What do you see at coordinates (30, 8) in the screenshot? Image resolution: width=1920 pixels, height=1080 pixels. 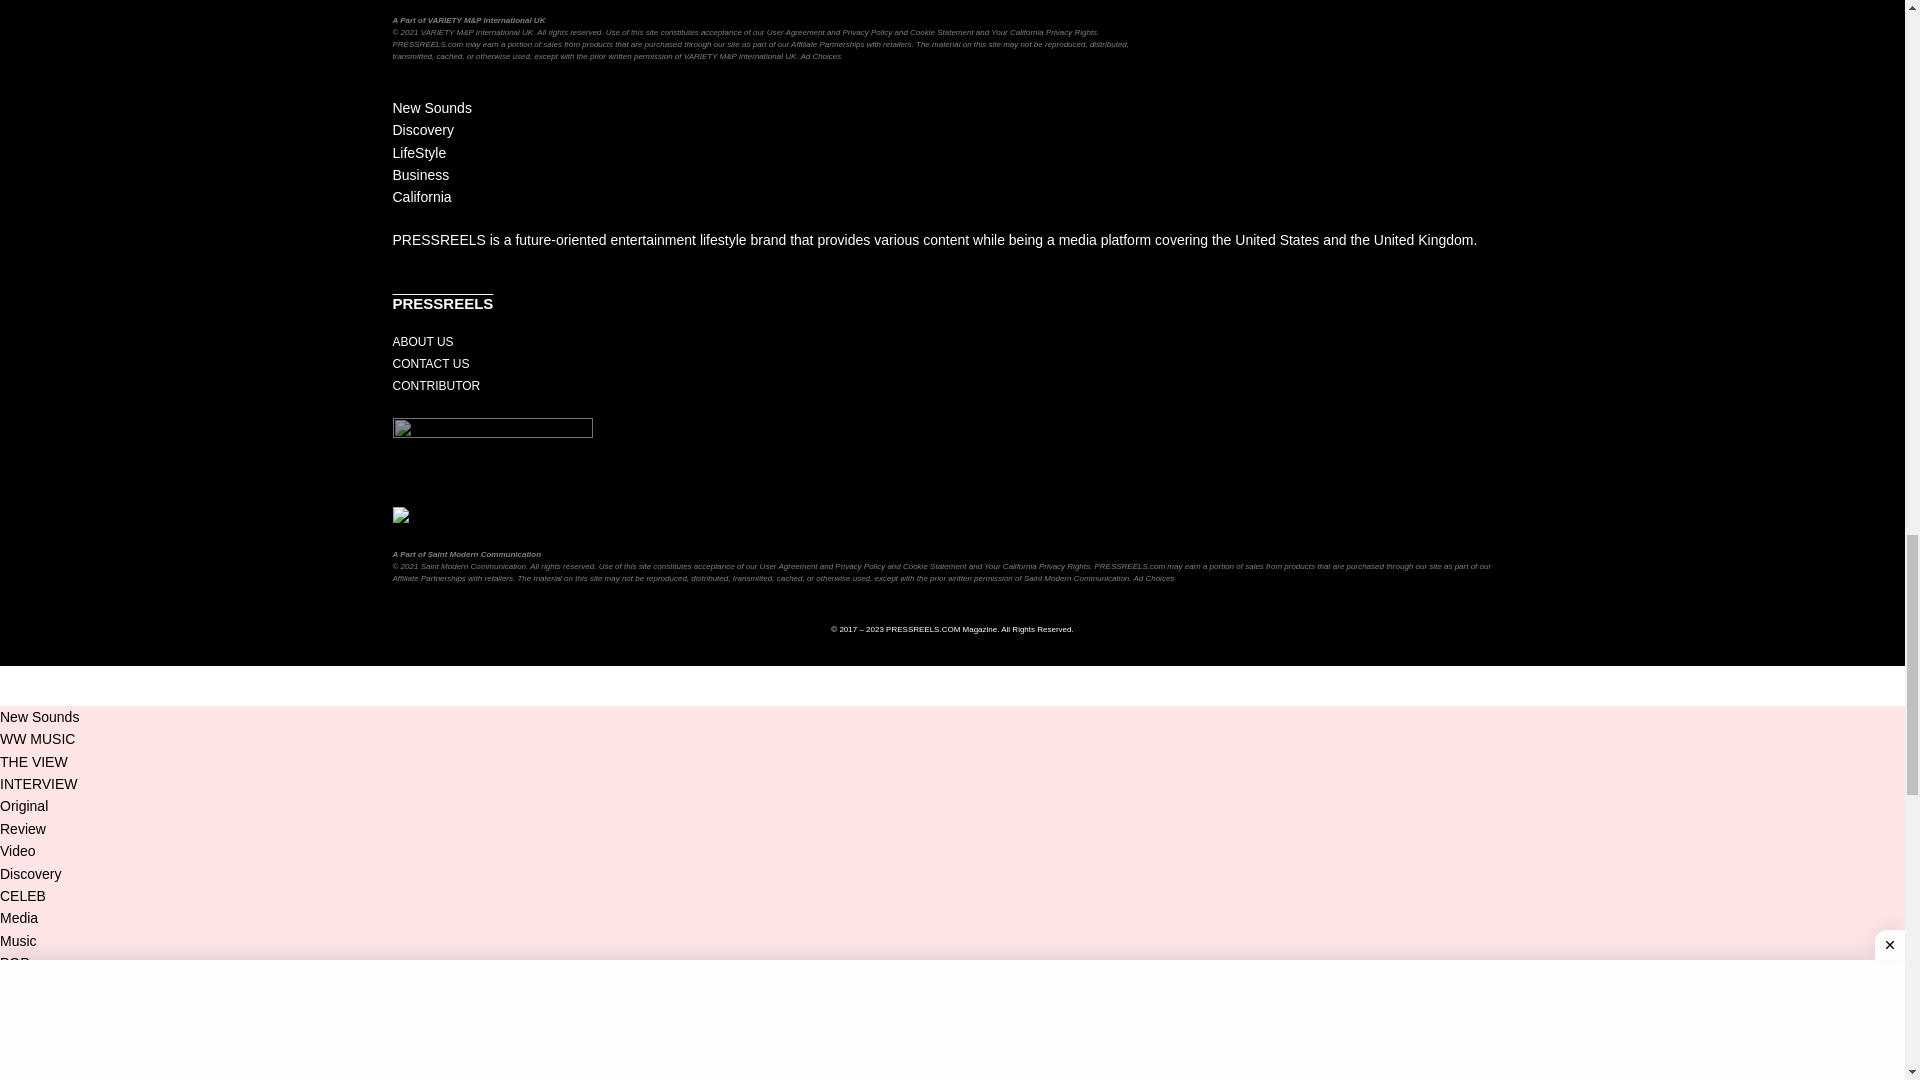 I see `California` at bounding box center [30, 8].